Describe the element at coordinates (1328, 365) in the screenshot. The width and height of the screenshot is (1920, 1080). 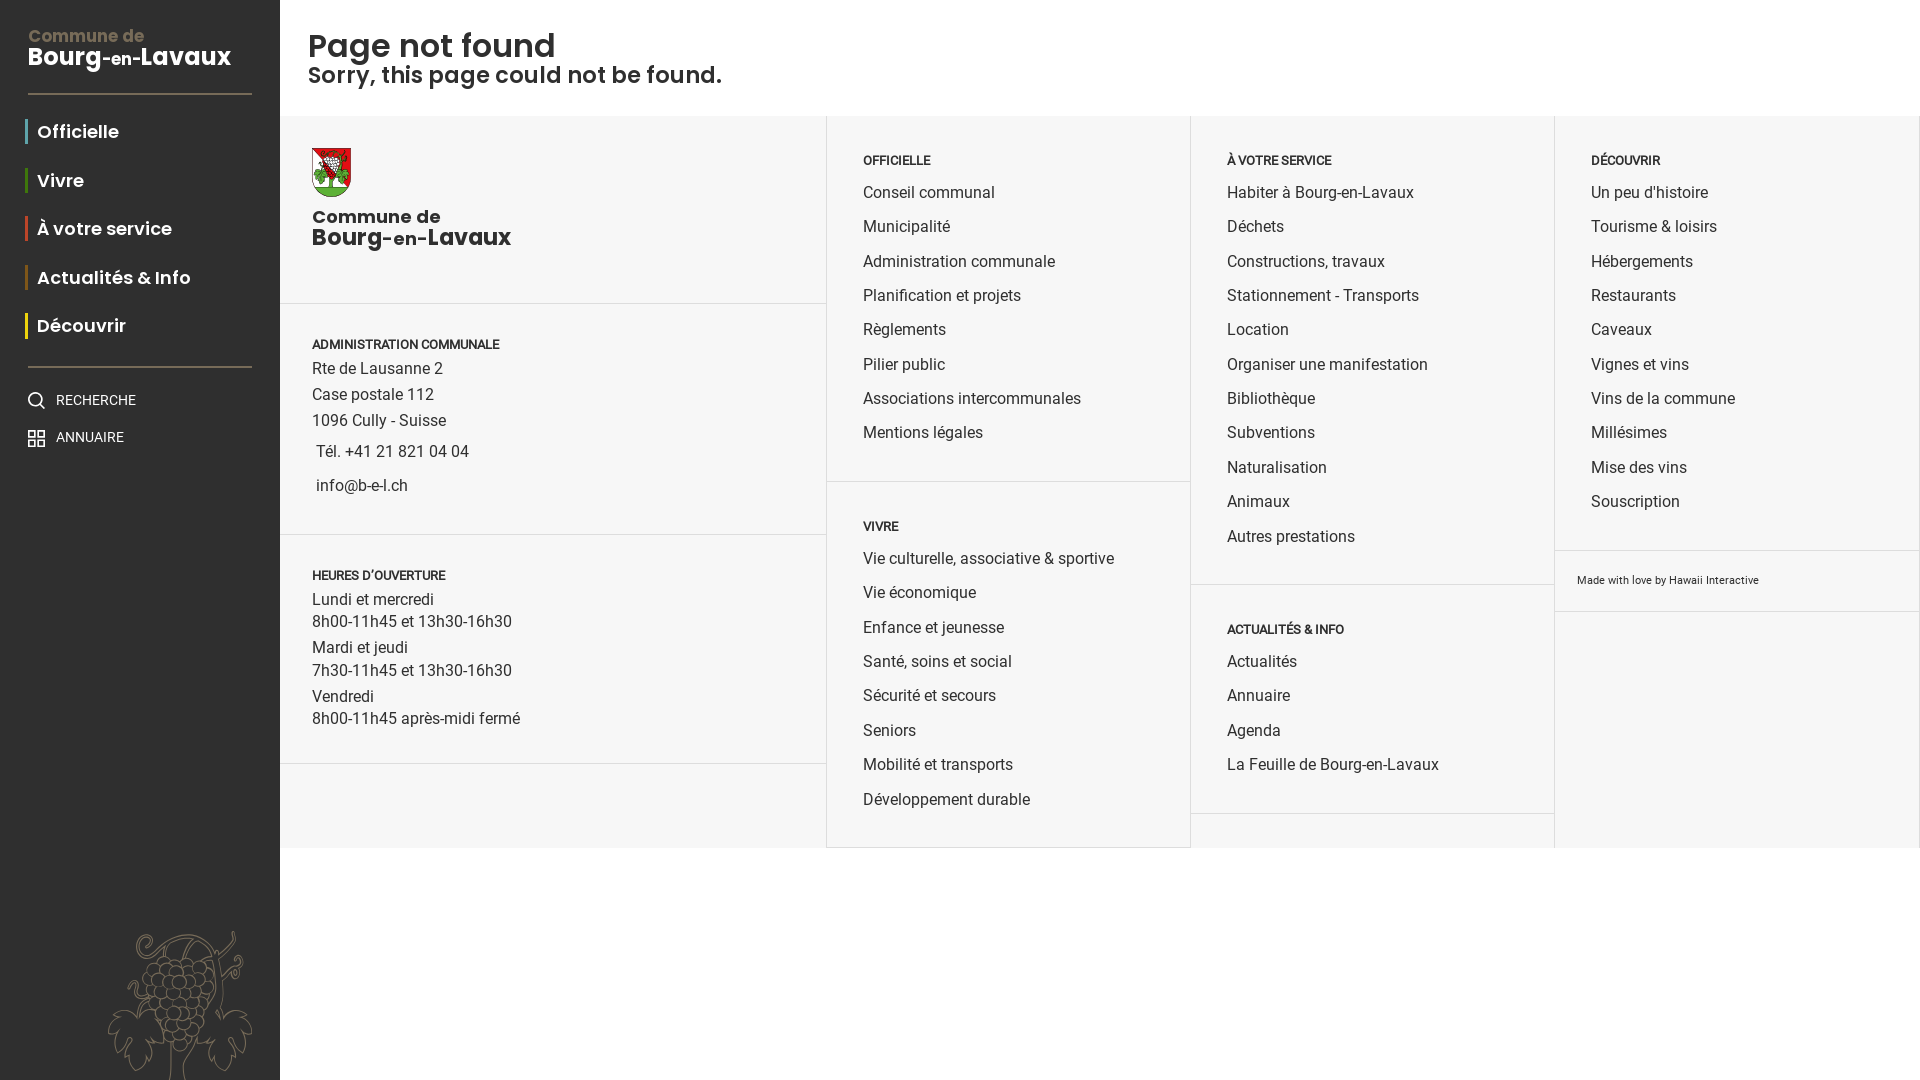
I see `Organiser une manifestation` at that location.